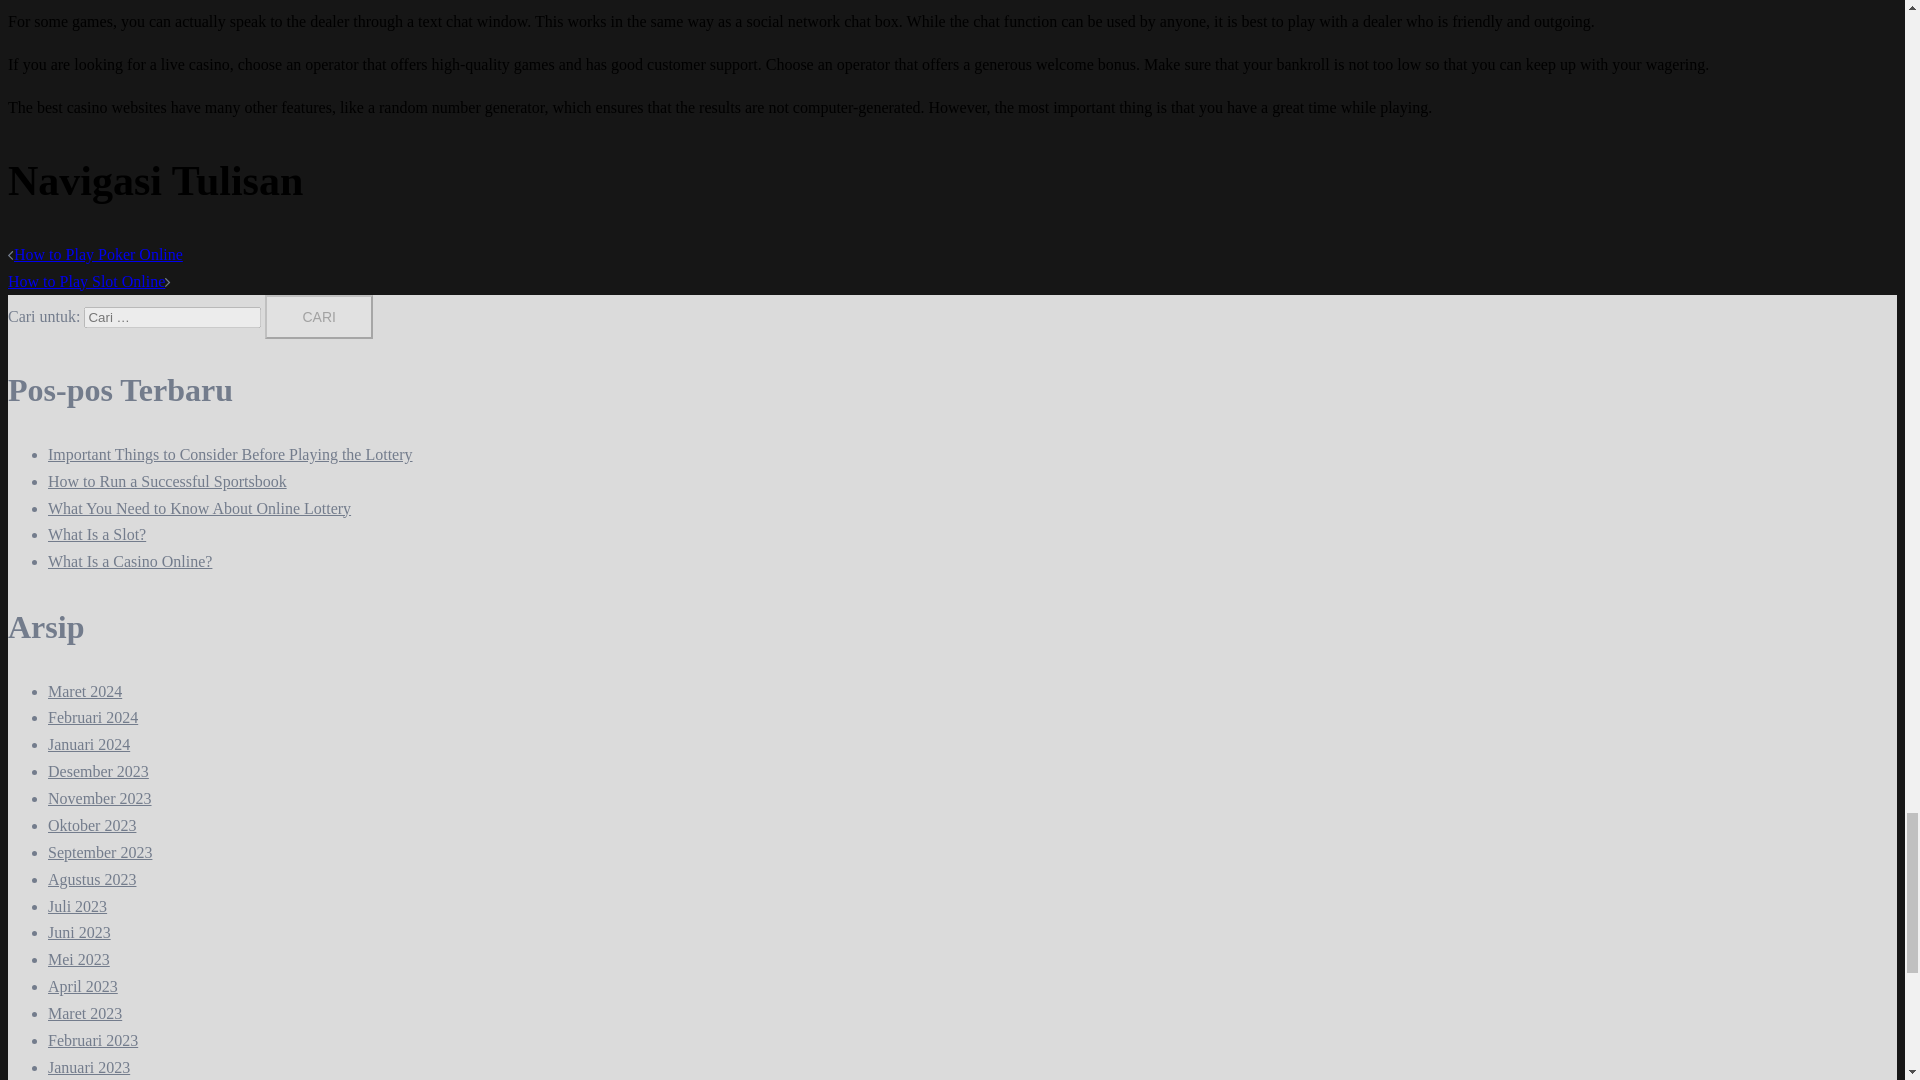 Image resolution: width=1920 pixels, height=1080 pixels. I want to click on Maret 2024, so click(85, 690).